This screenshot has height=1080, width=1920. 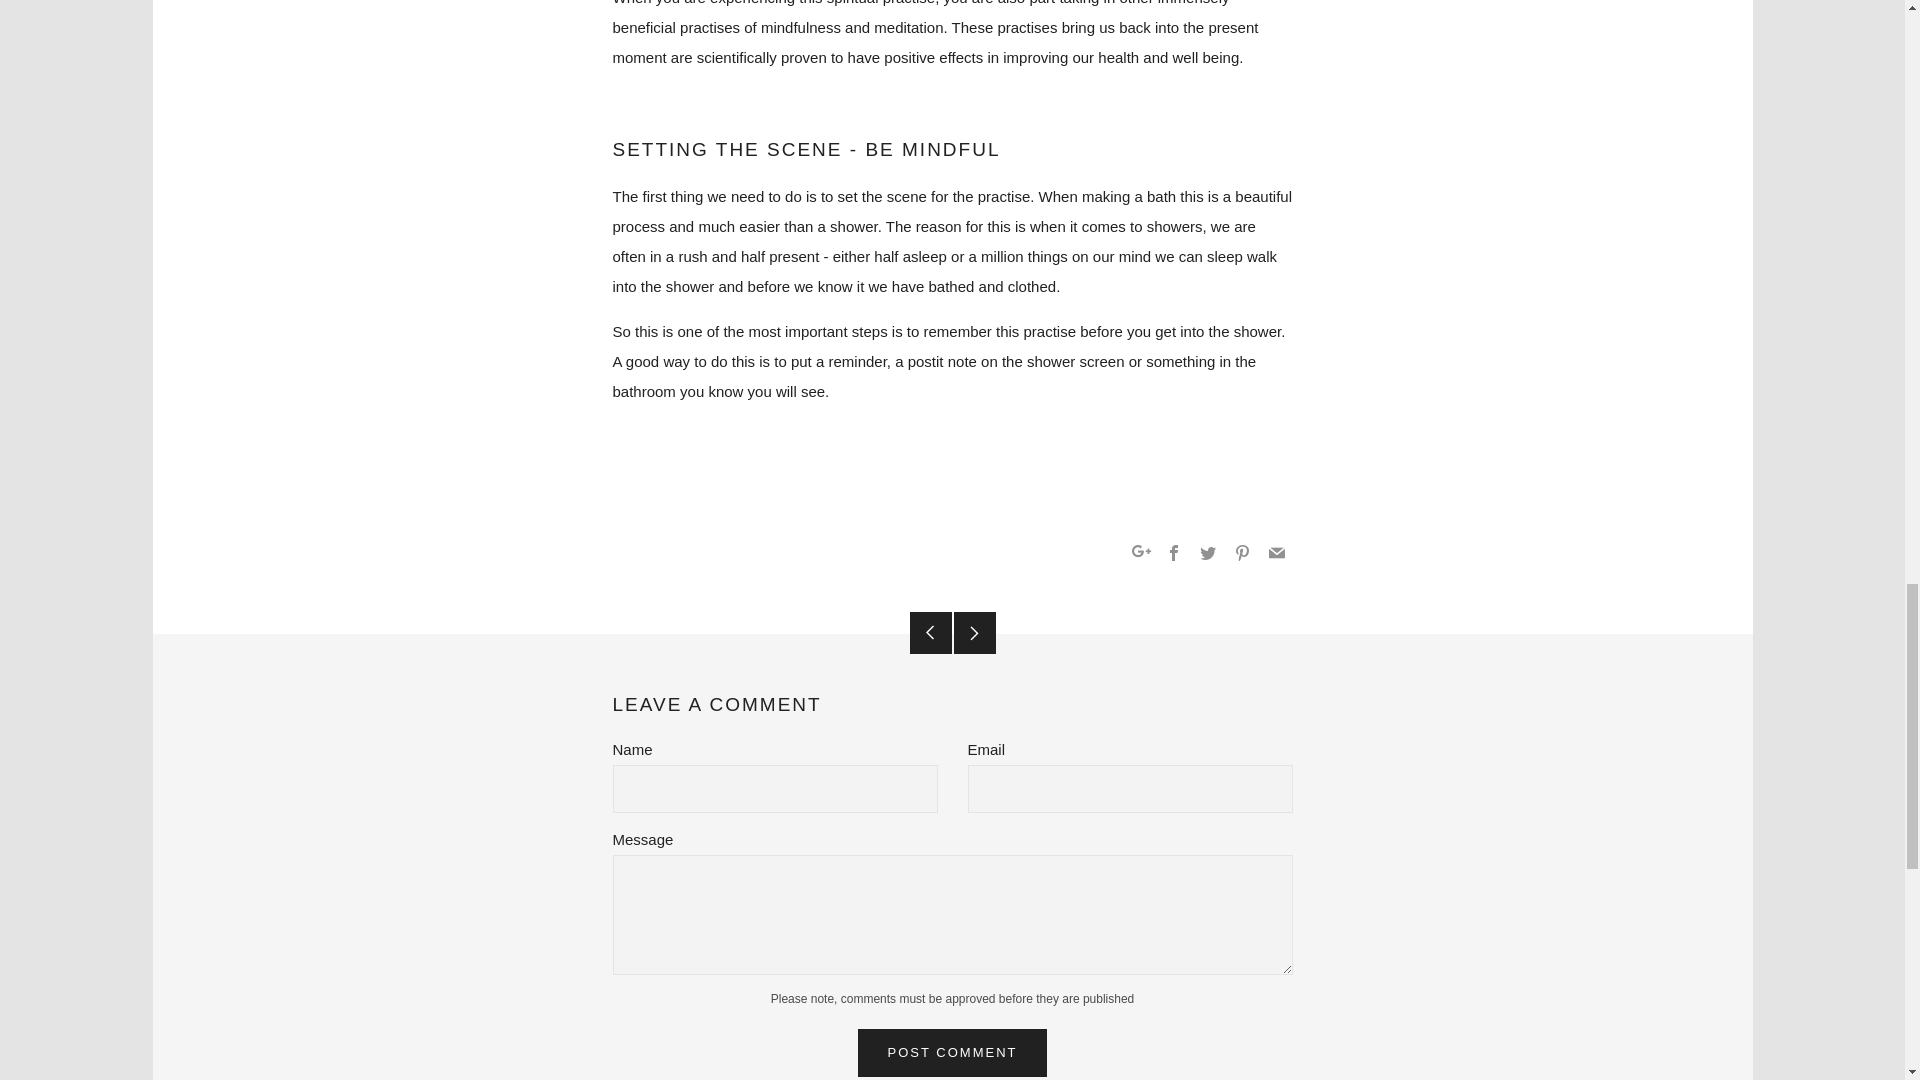 What do you see at coordinates (1242, 552) in the screenshot?
I see `Pinterest` at bounding box center [1242, 552].